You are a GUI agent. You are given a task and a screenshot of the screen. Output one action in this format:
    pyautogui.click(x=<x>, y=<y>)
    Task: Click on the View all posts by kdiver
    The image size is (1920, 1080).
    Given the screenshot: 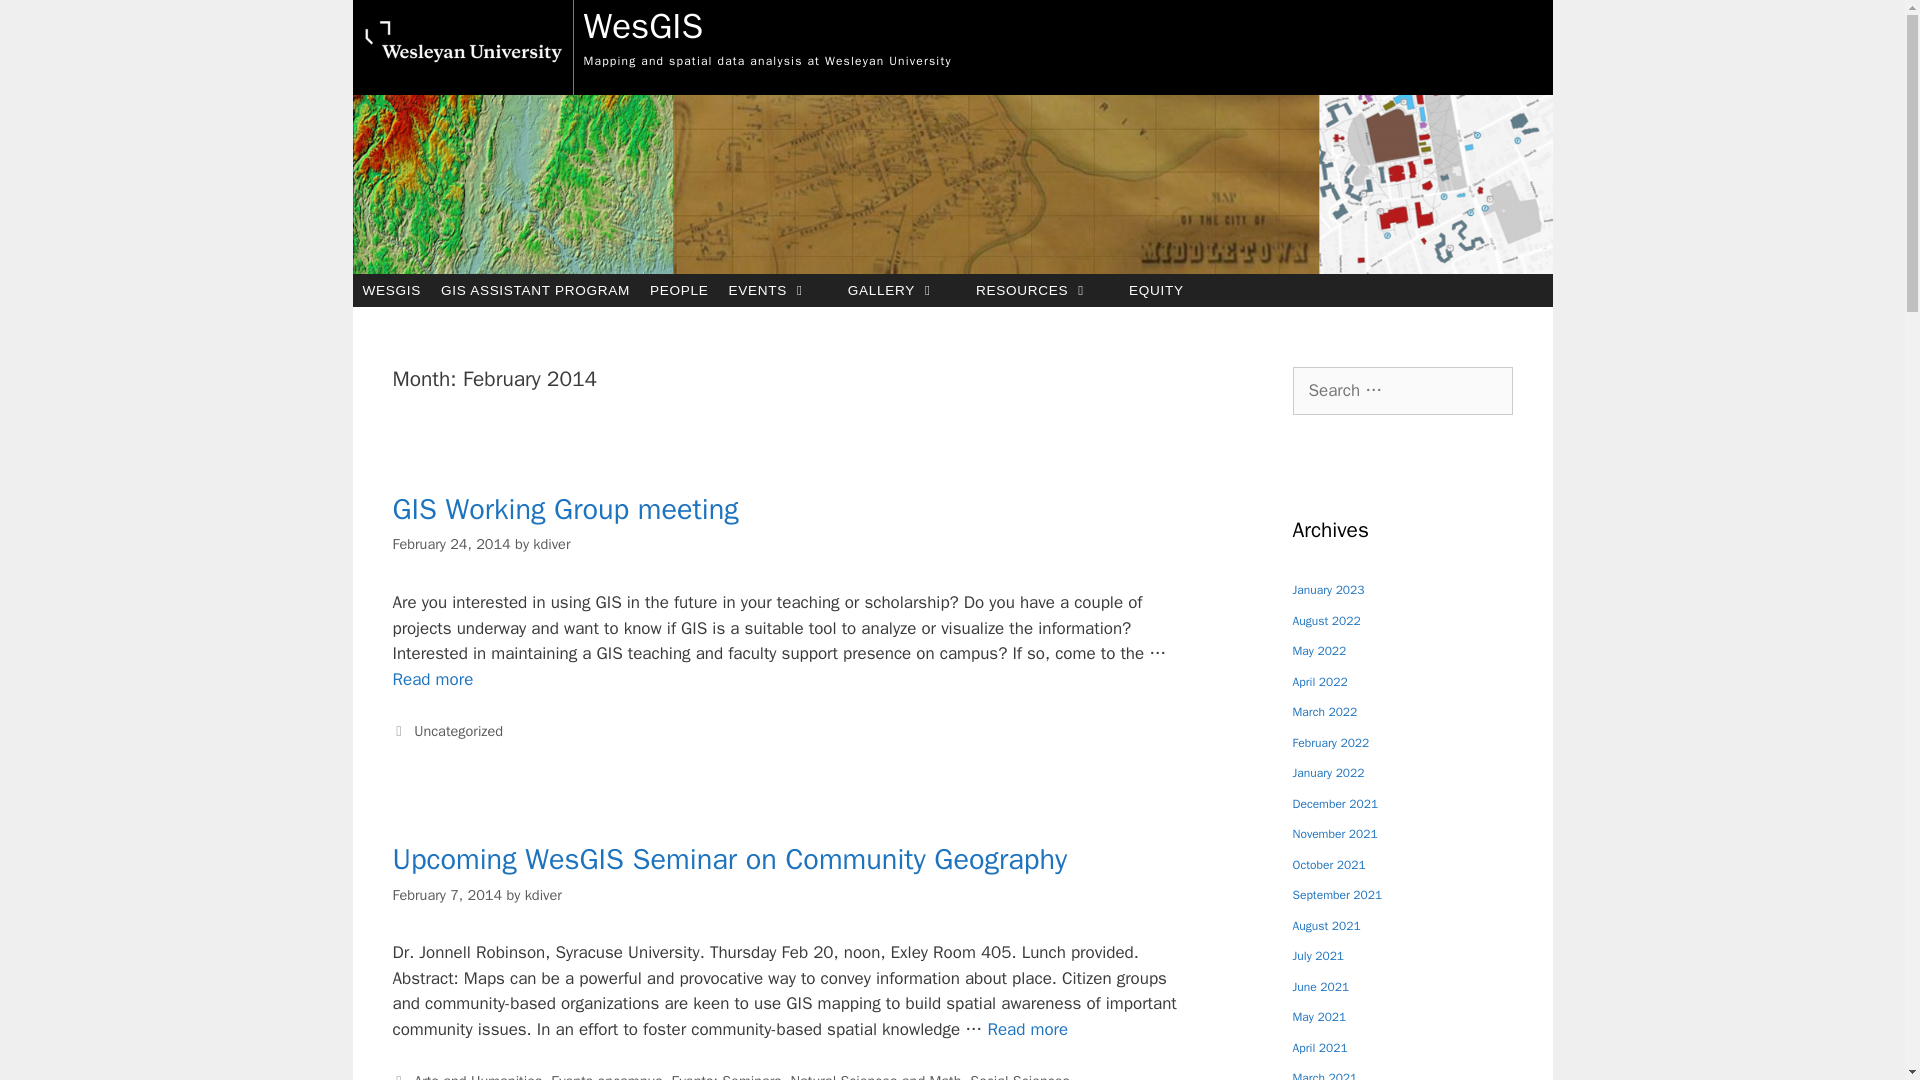 What is the action you would take?
    pyautogui.click(x=552, y=543)
    